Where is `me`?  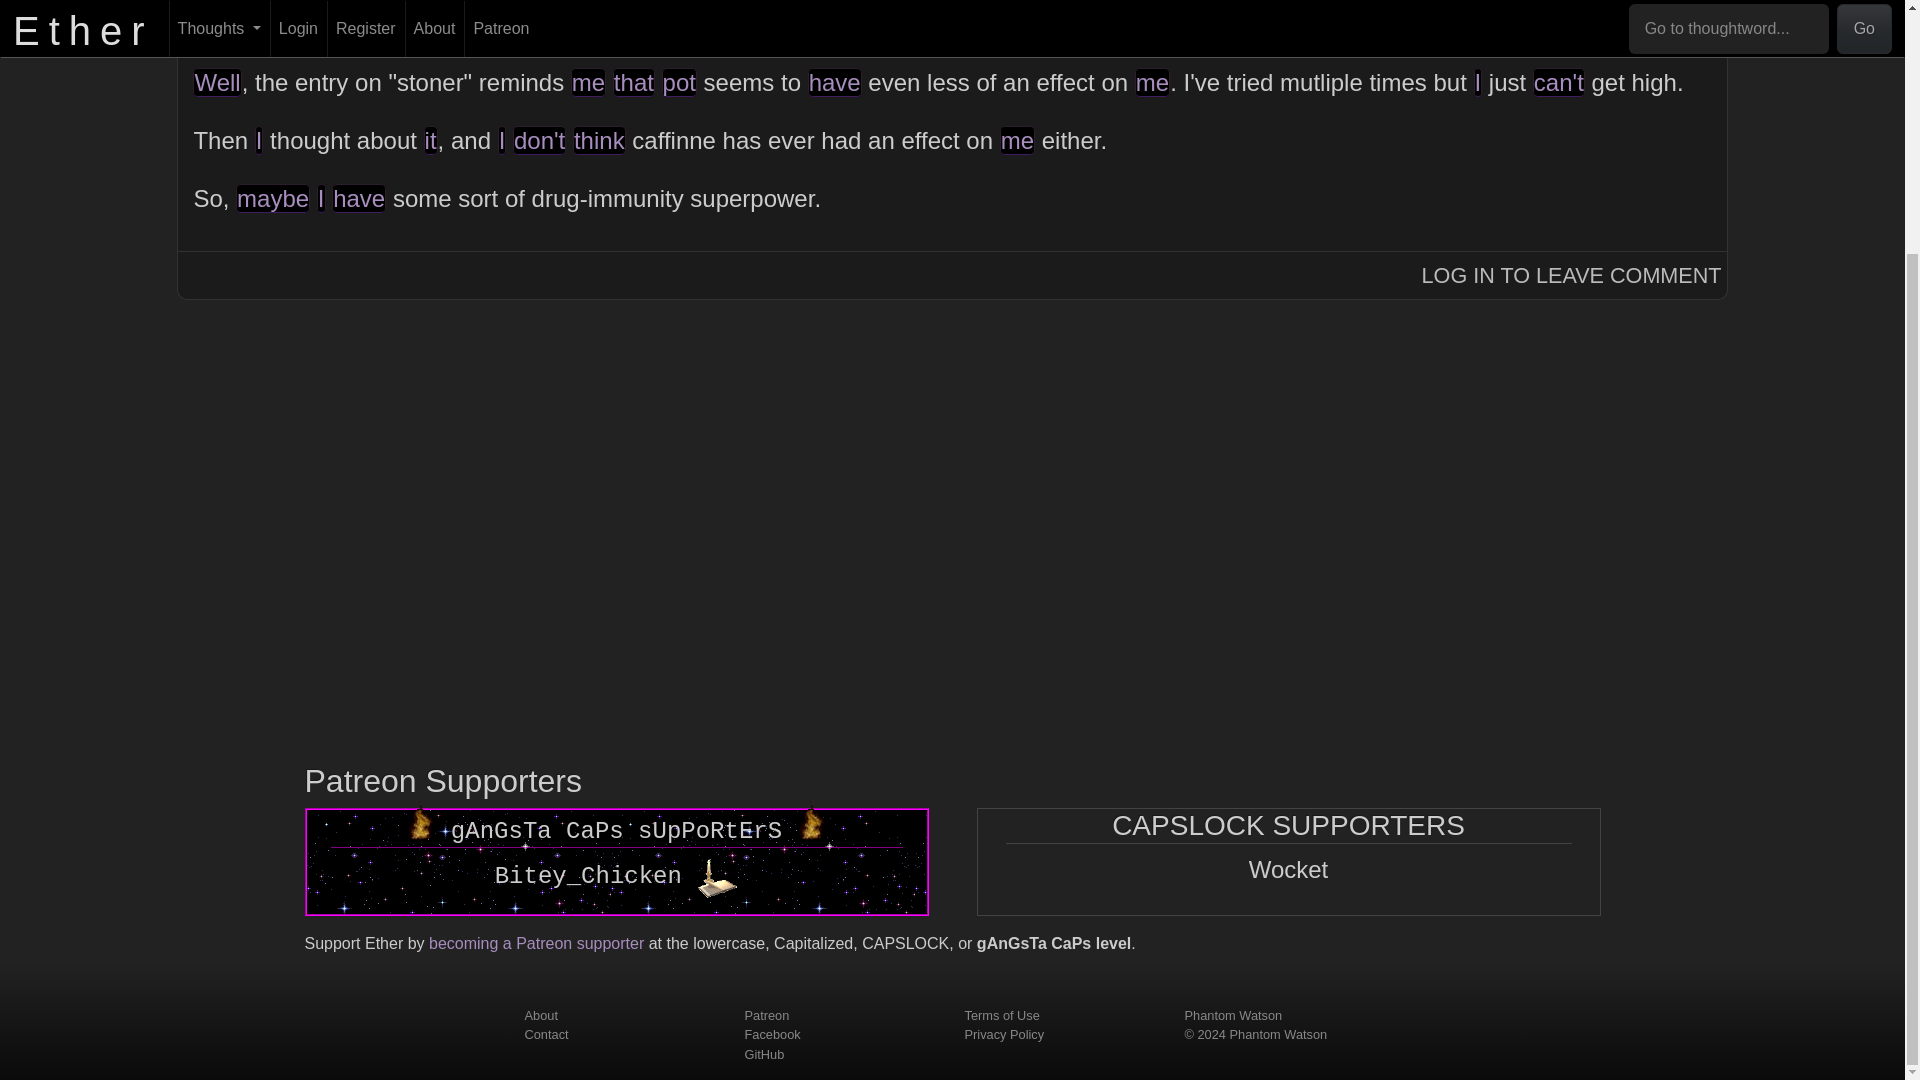 me is located at coordinates (588, 82).